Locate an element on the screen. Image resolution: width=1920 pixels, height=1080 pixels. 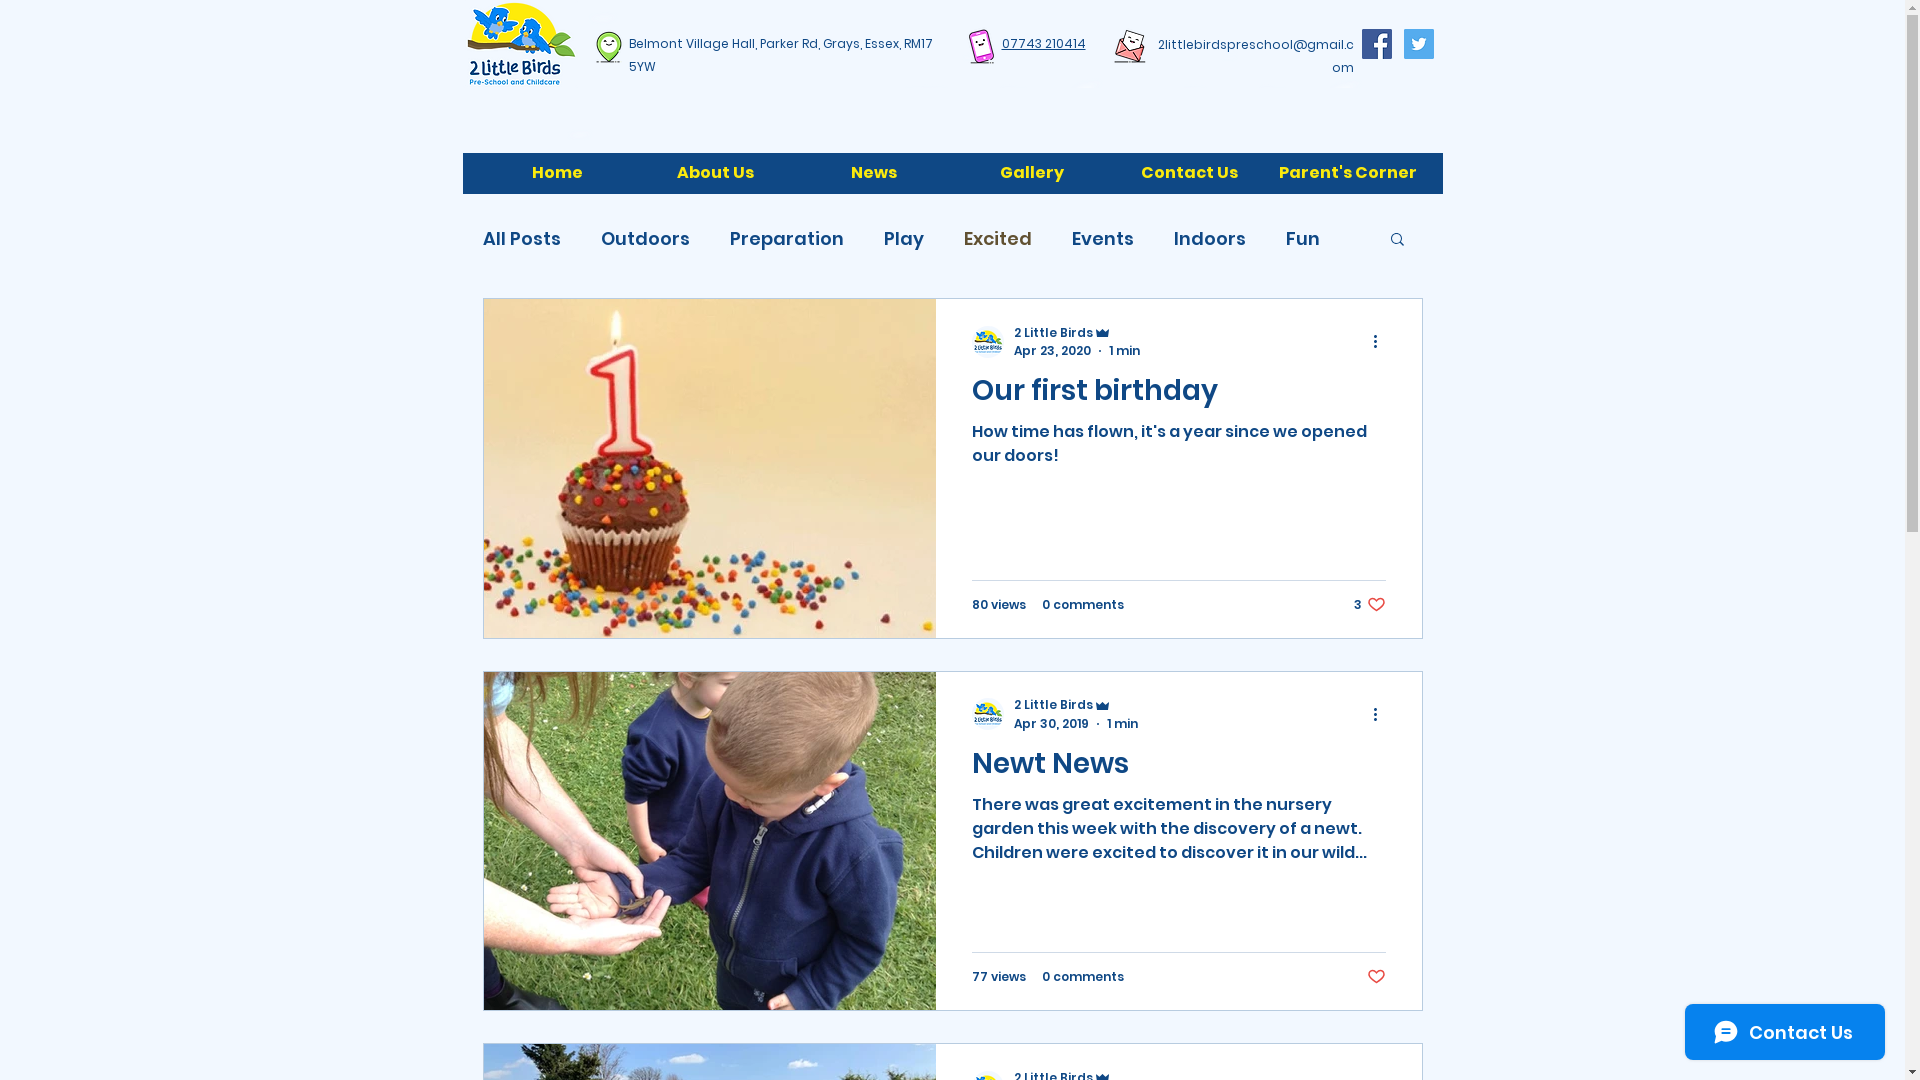
All Posts is located at coordinates (521, 238).